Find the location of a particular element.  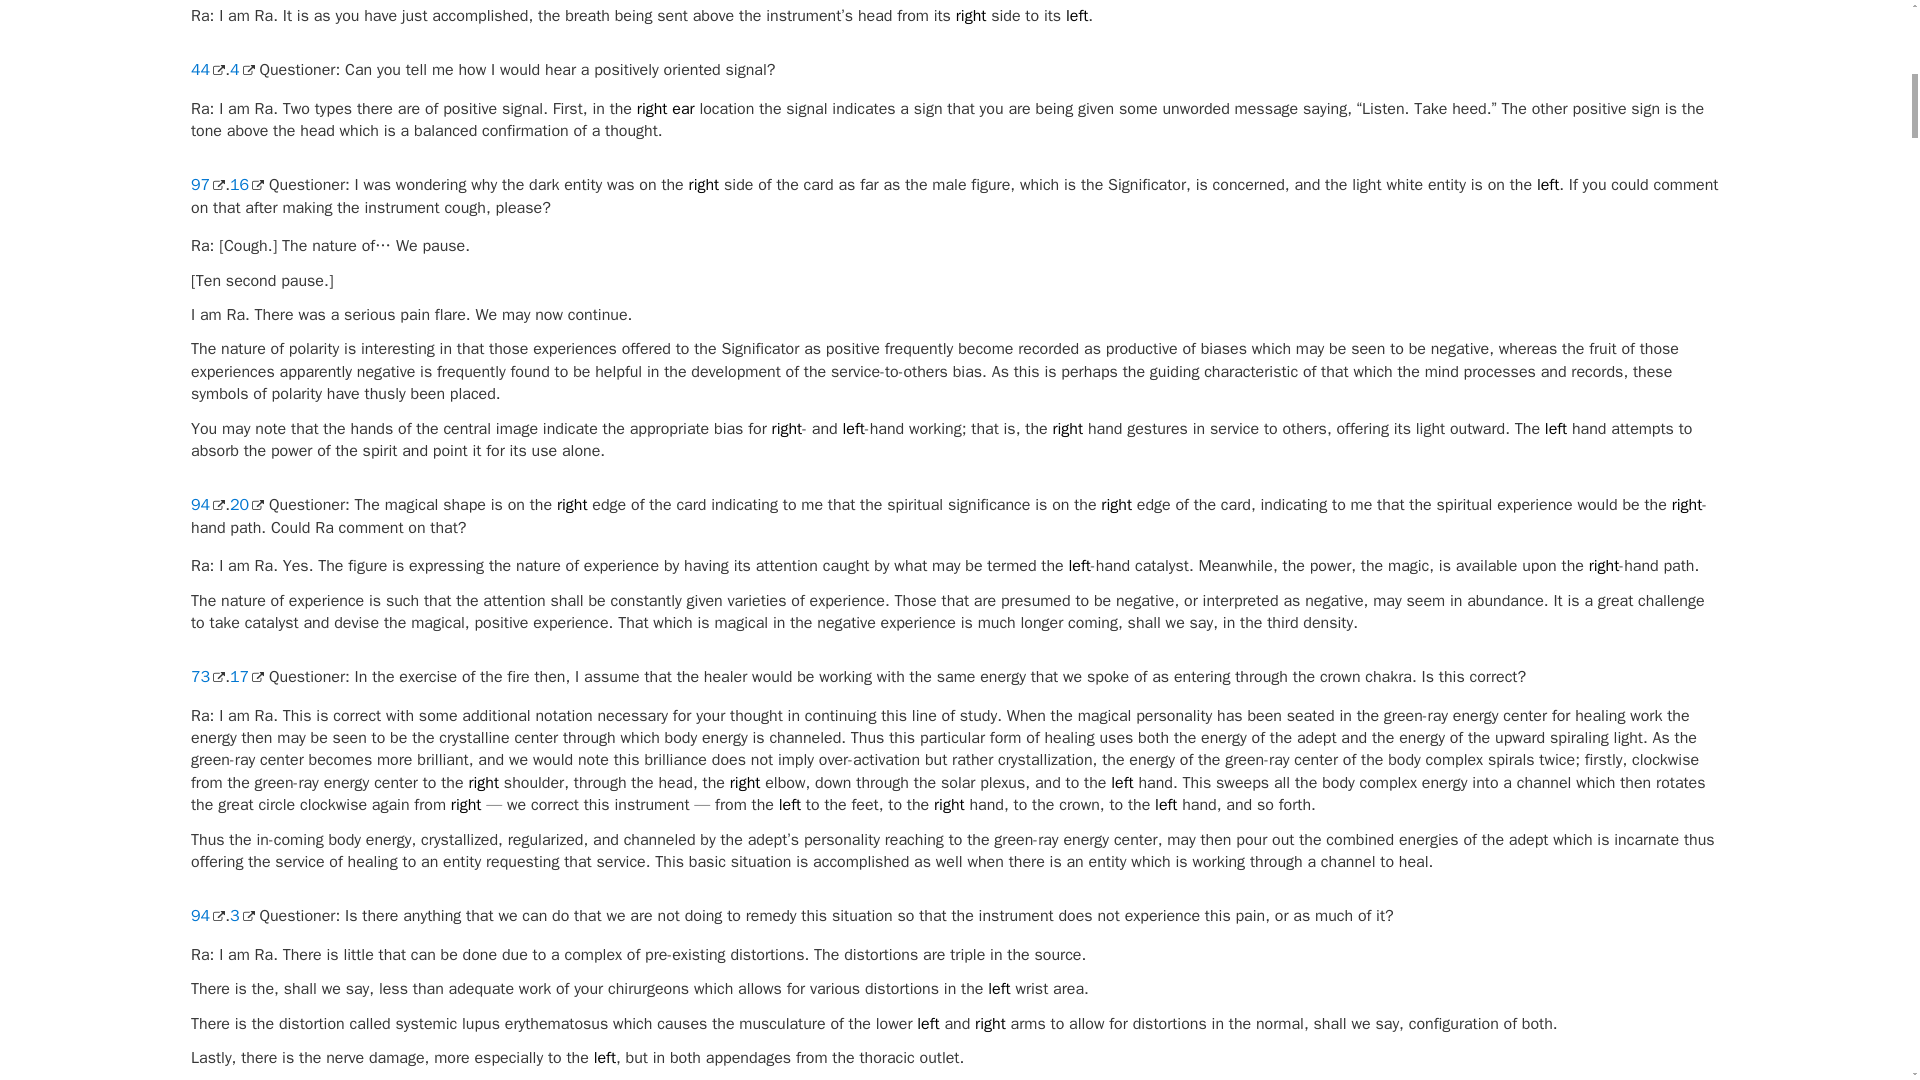

44 is located at coordinates (207, 70).